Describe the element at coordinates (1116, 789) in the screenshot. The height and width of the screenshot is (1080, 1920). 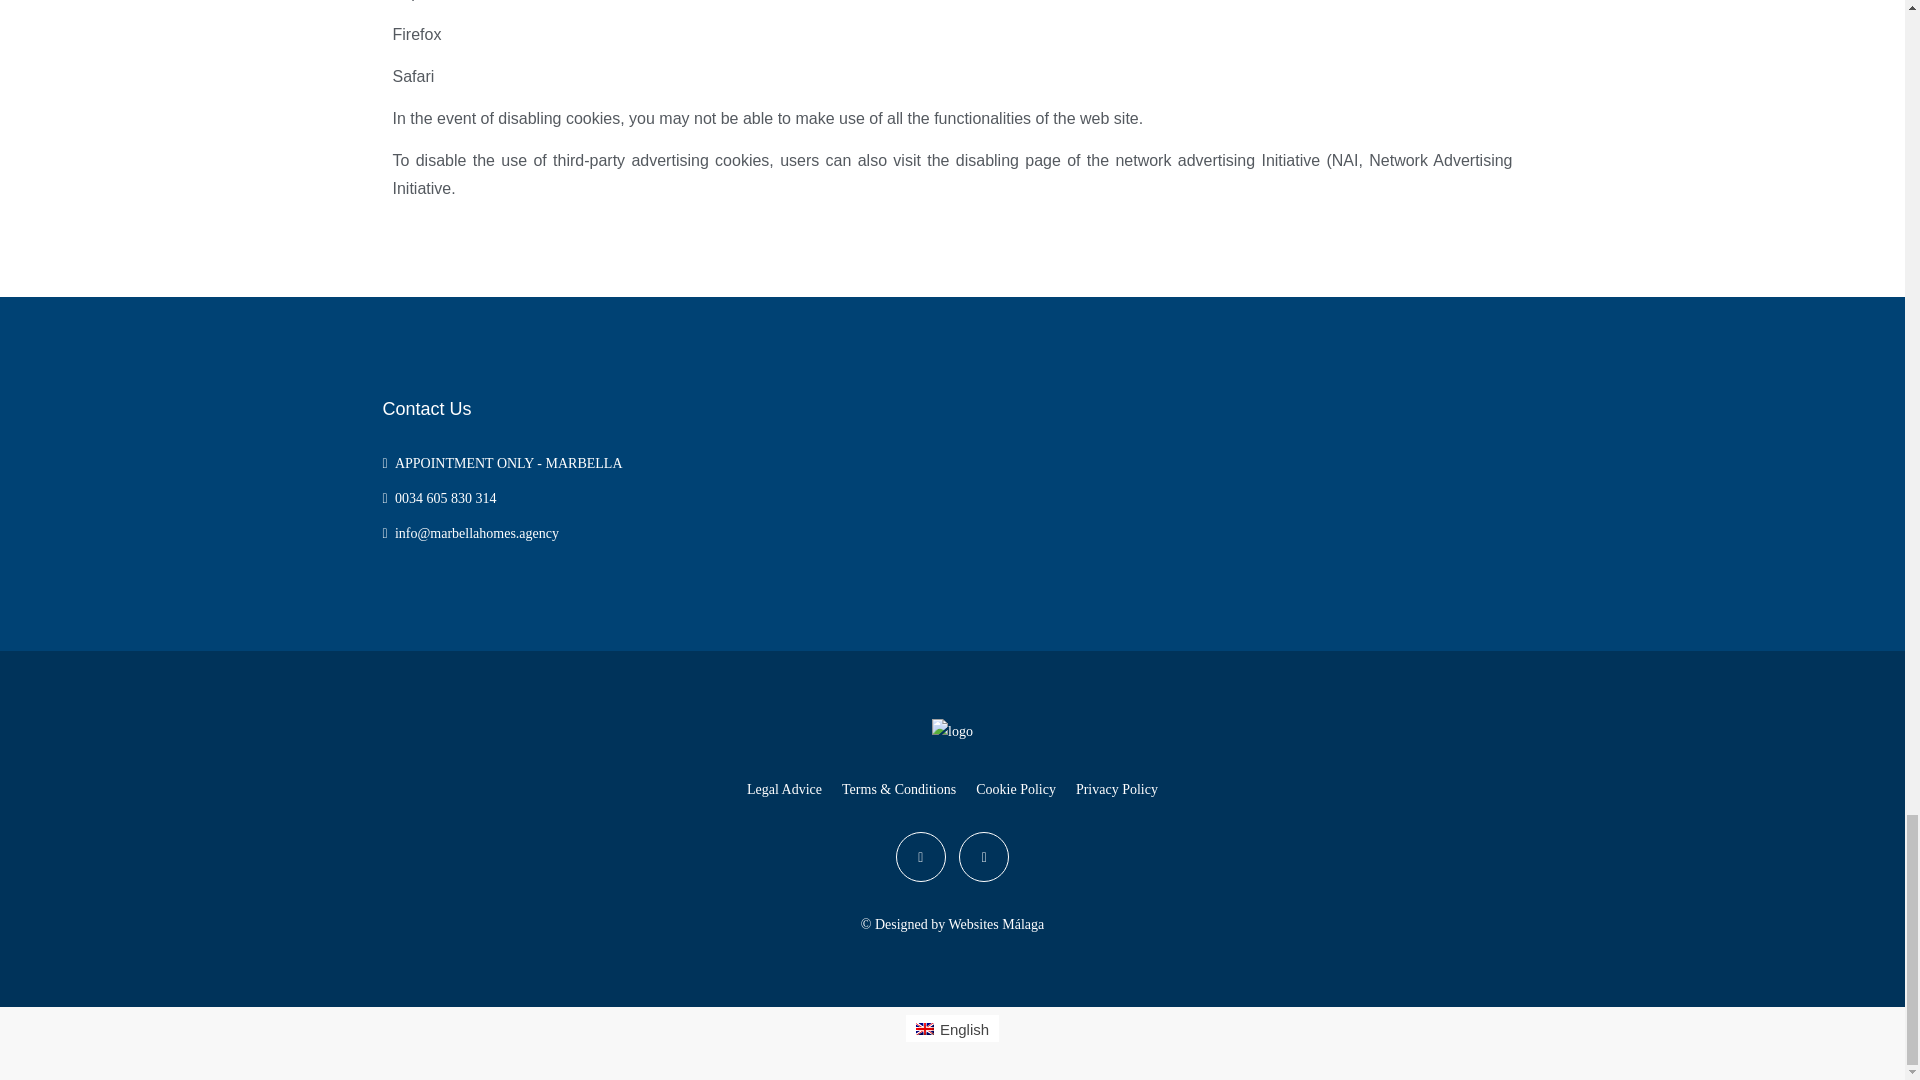
I see `Privacy Policy` at that location.